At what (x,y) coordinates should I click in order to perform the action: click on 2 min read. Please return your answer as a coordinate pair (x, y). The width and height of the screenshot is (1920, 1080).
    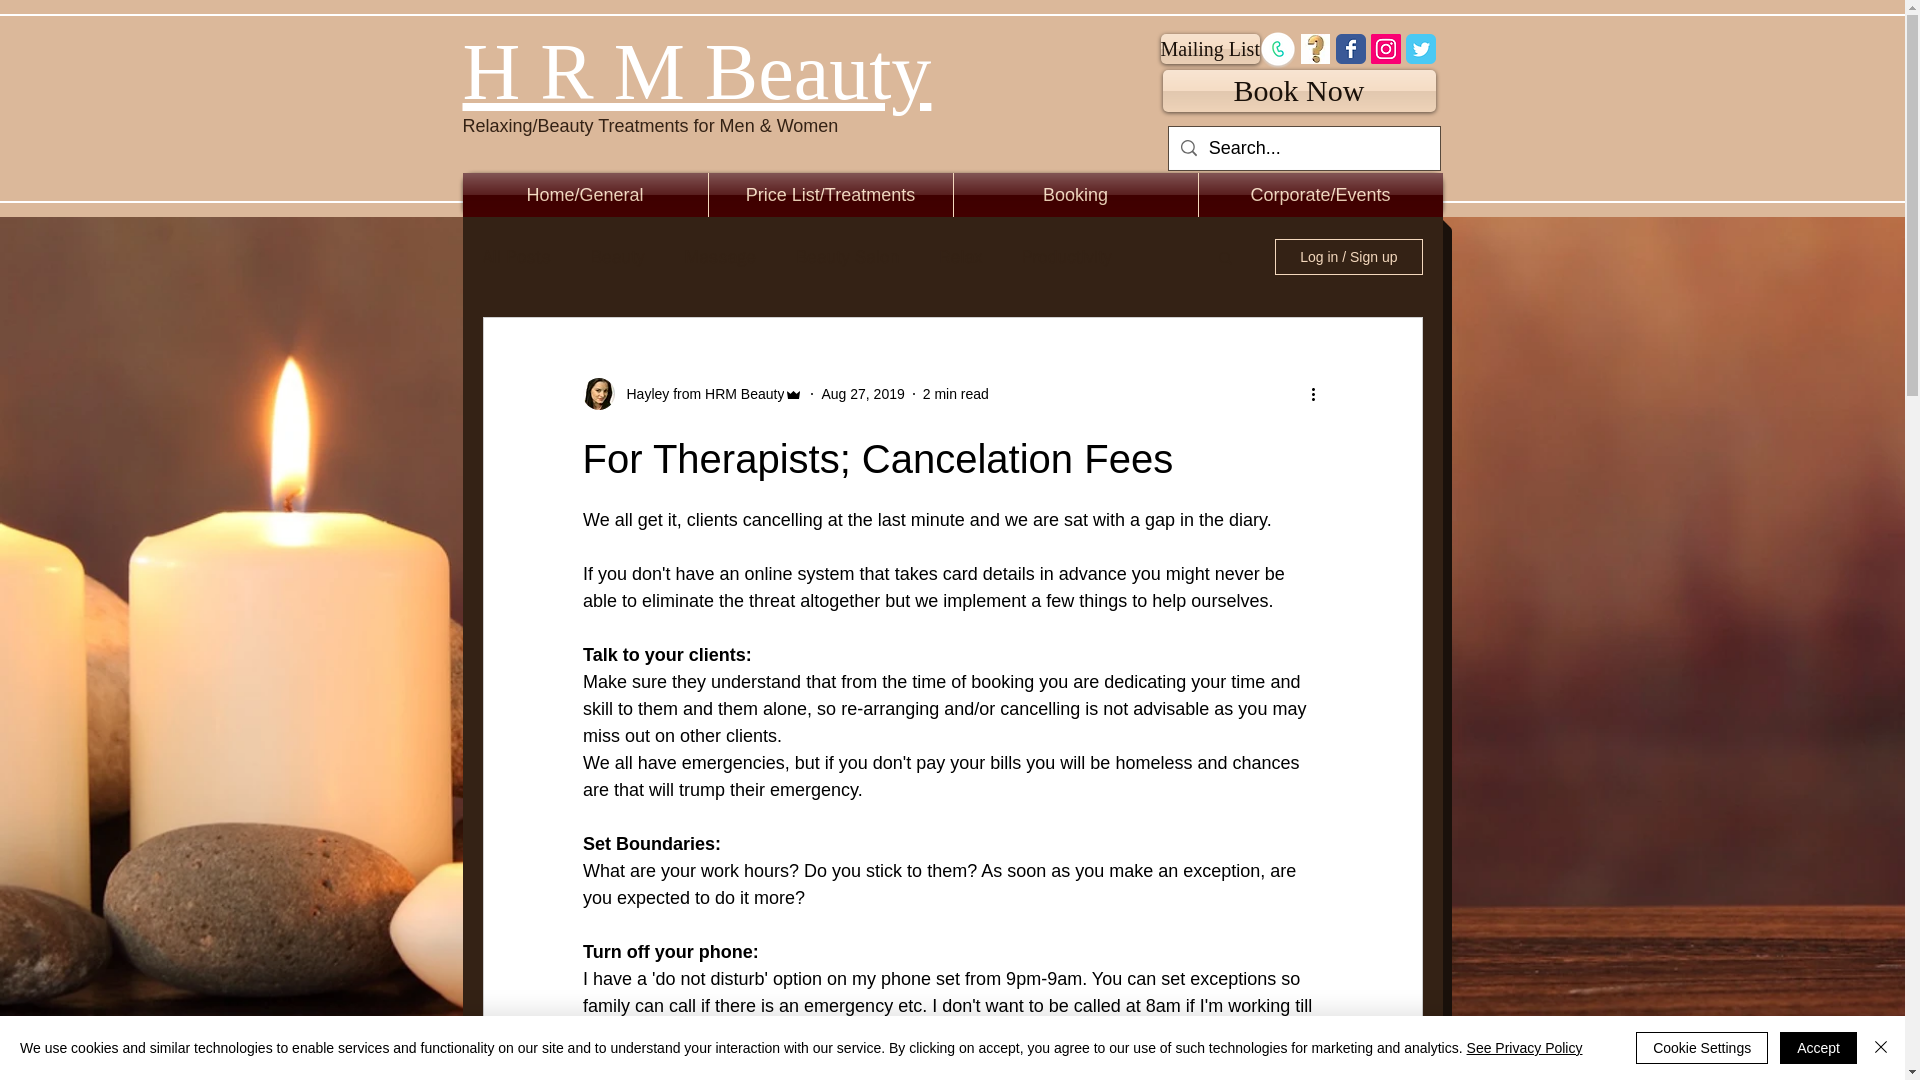
    Looking at the image, I should click on (956, 393).